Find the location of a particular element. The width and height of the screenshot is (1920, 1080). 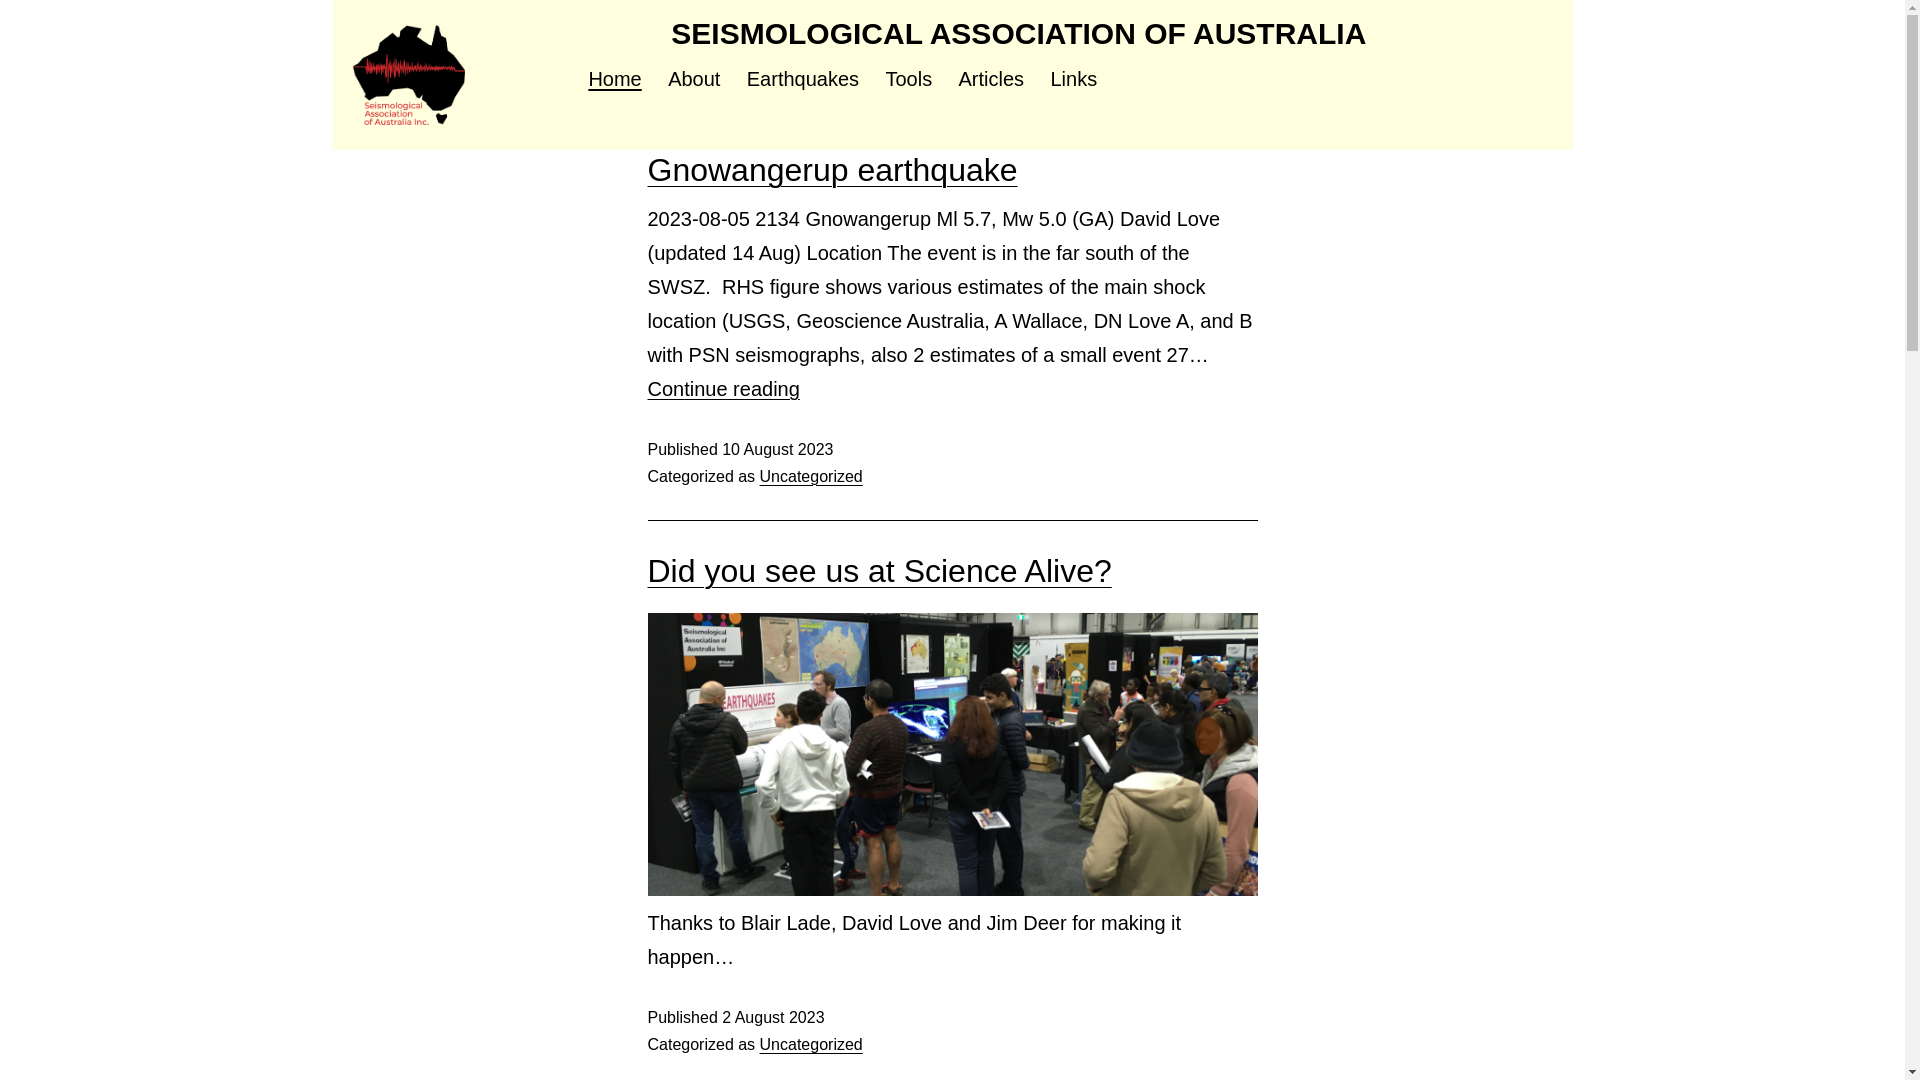

About is located at coordinates (694, 80).